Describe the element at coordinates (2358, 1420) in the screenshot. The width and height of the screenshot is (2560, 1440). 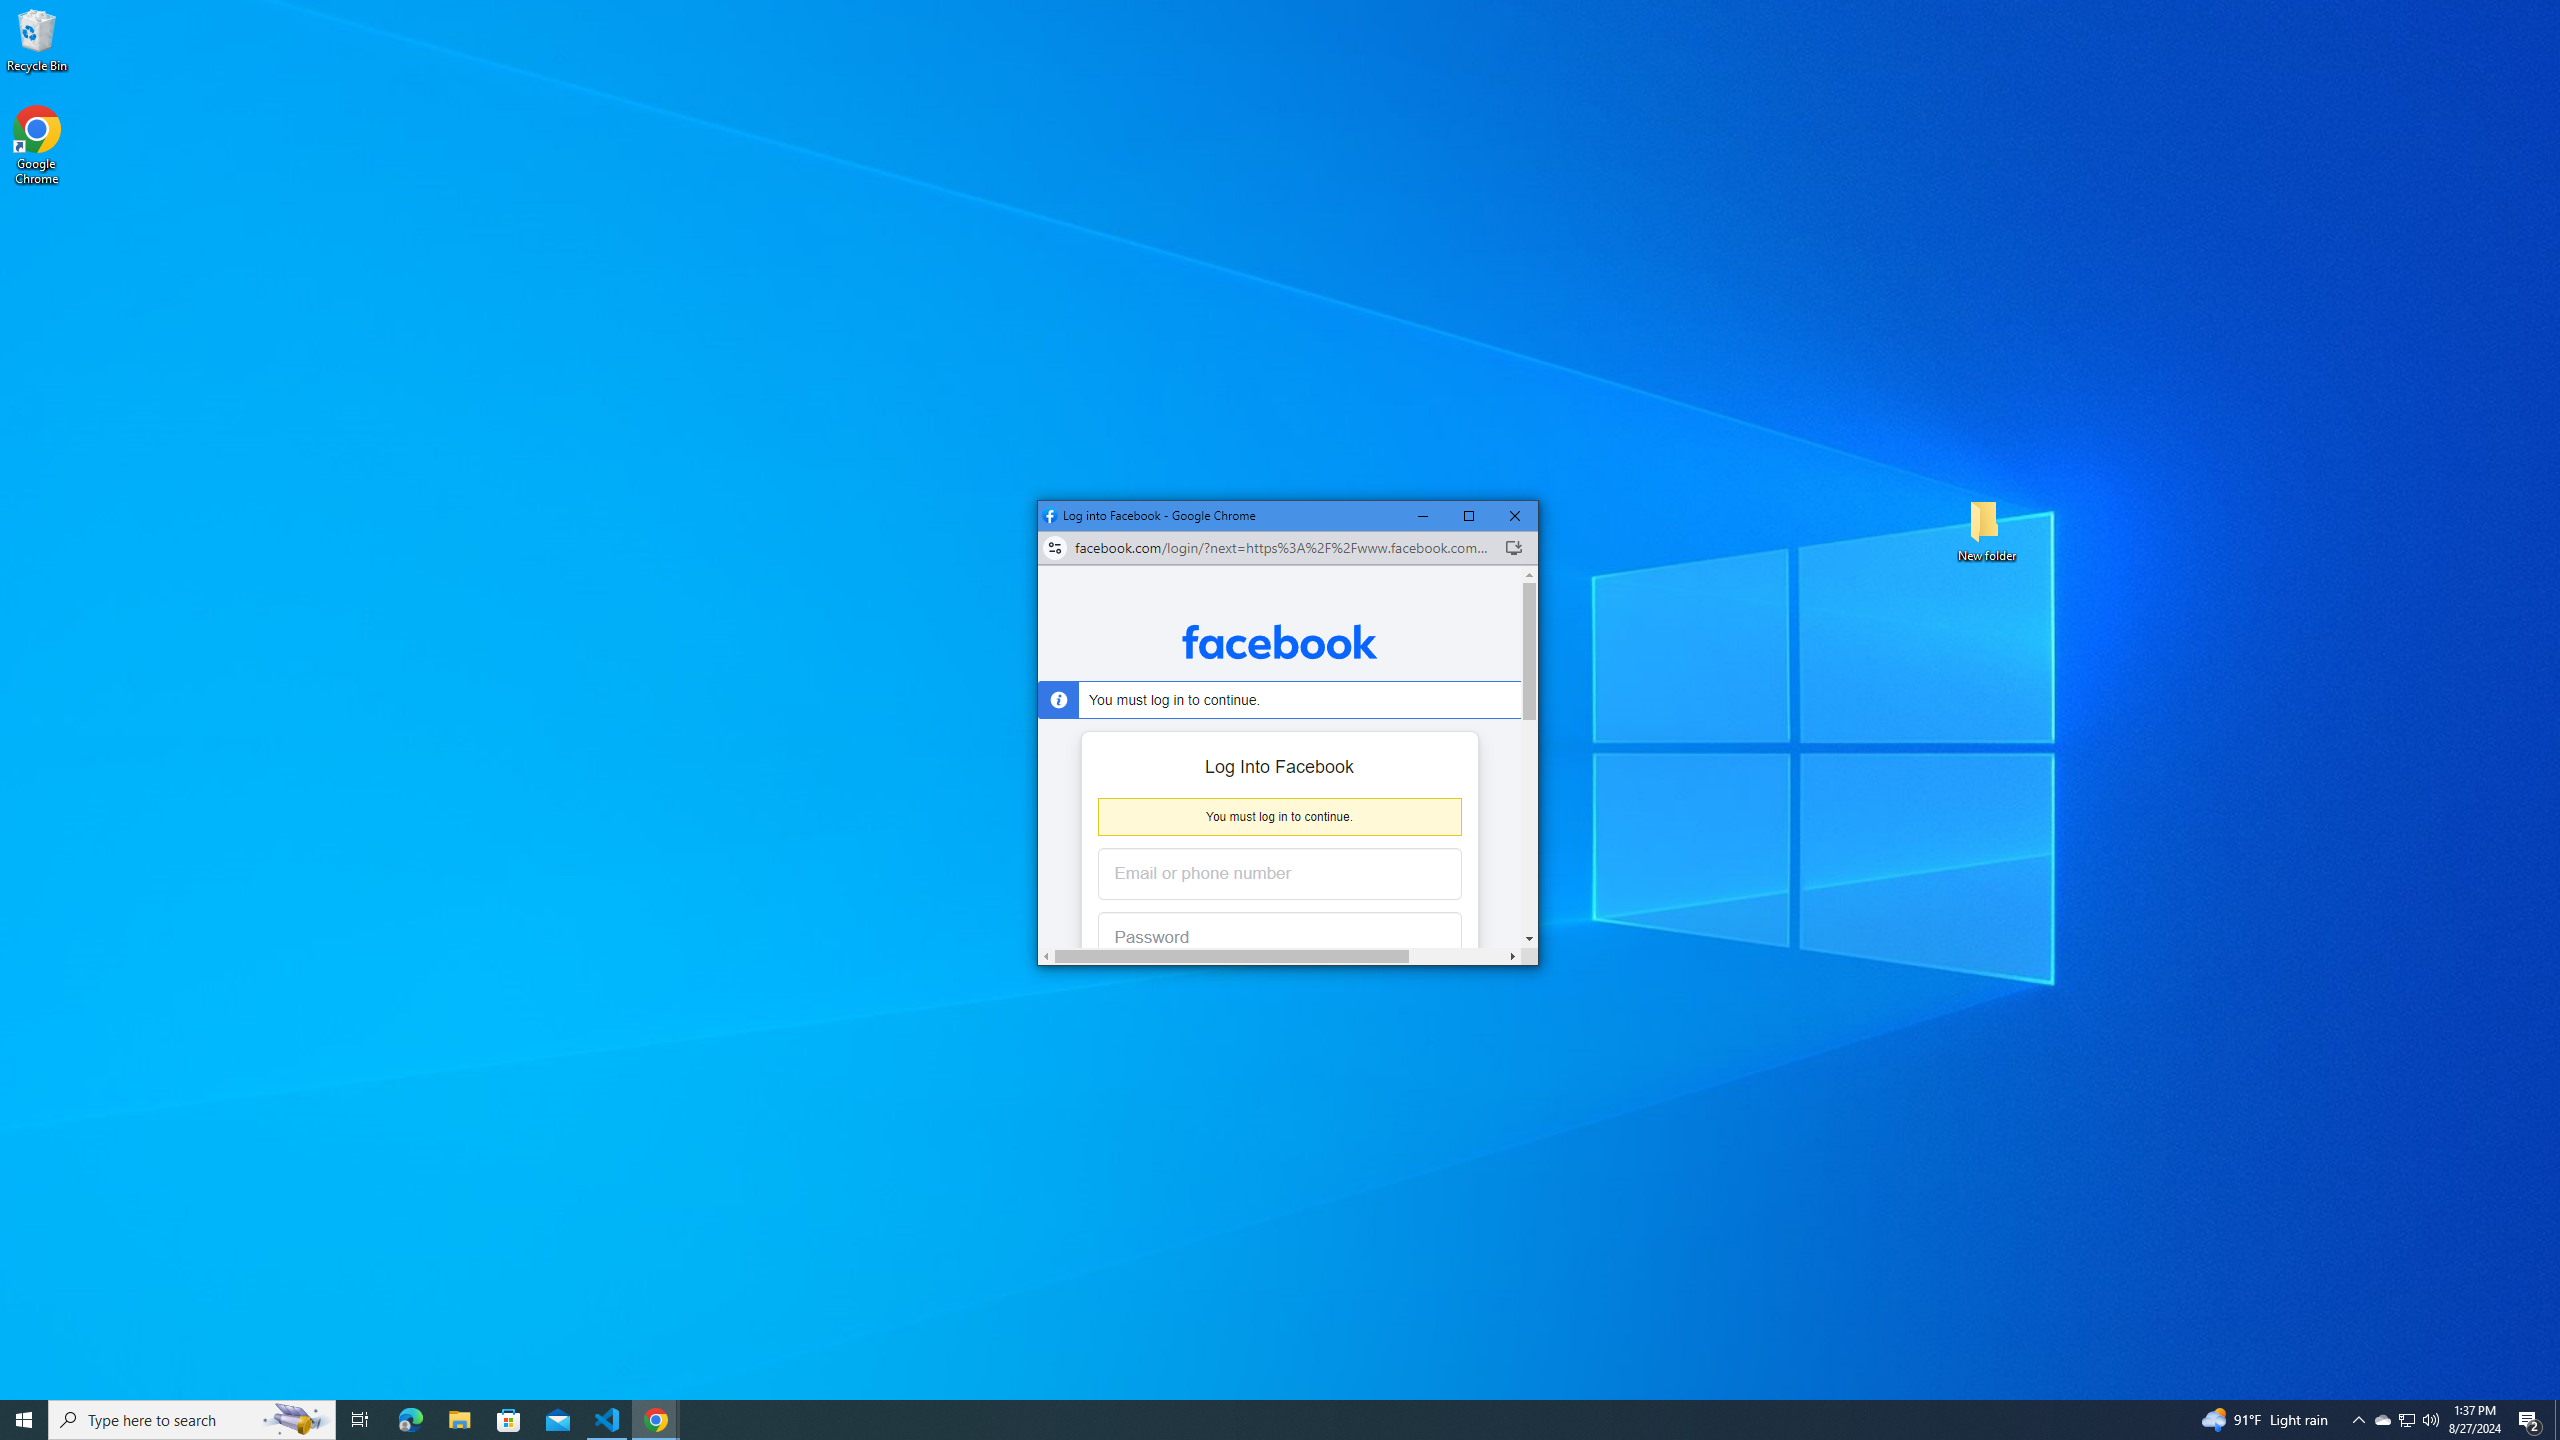
I see `Notification Chevron` at that location.